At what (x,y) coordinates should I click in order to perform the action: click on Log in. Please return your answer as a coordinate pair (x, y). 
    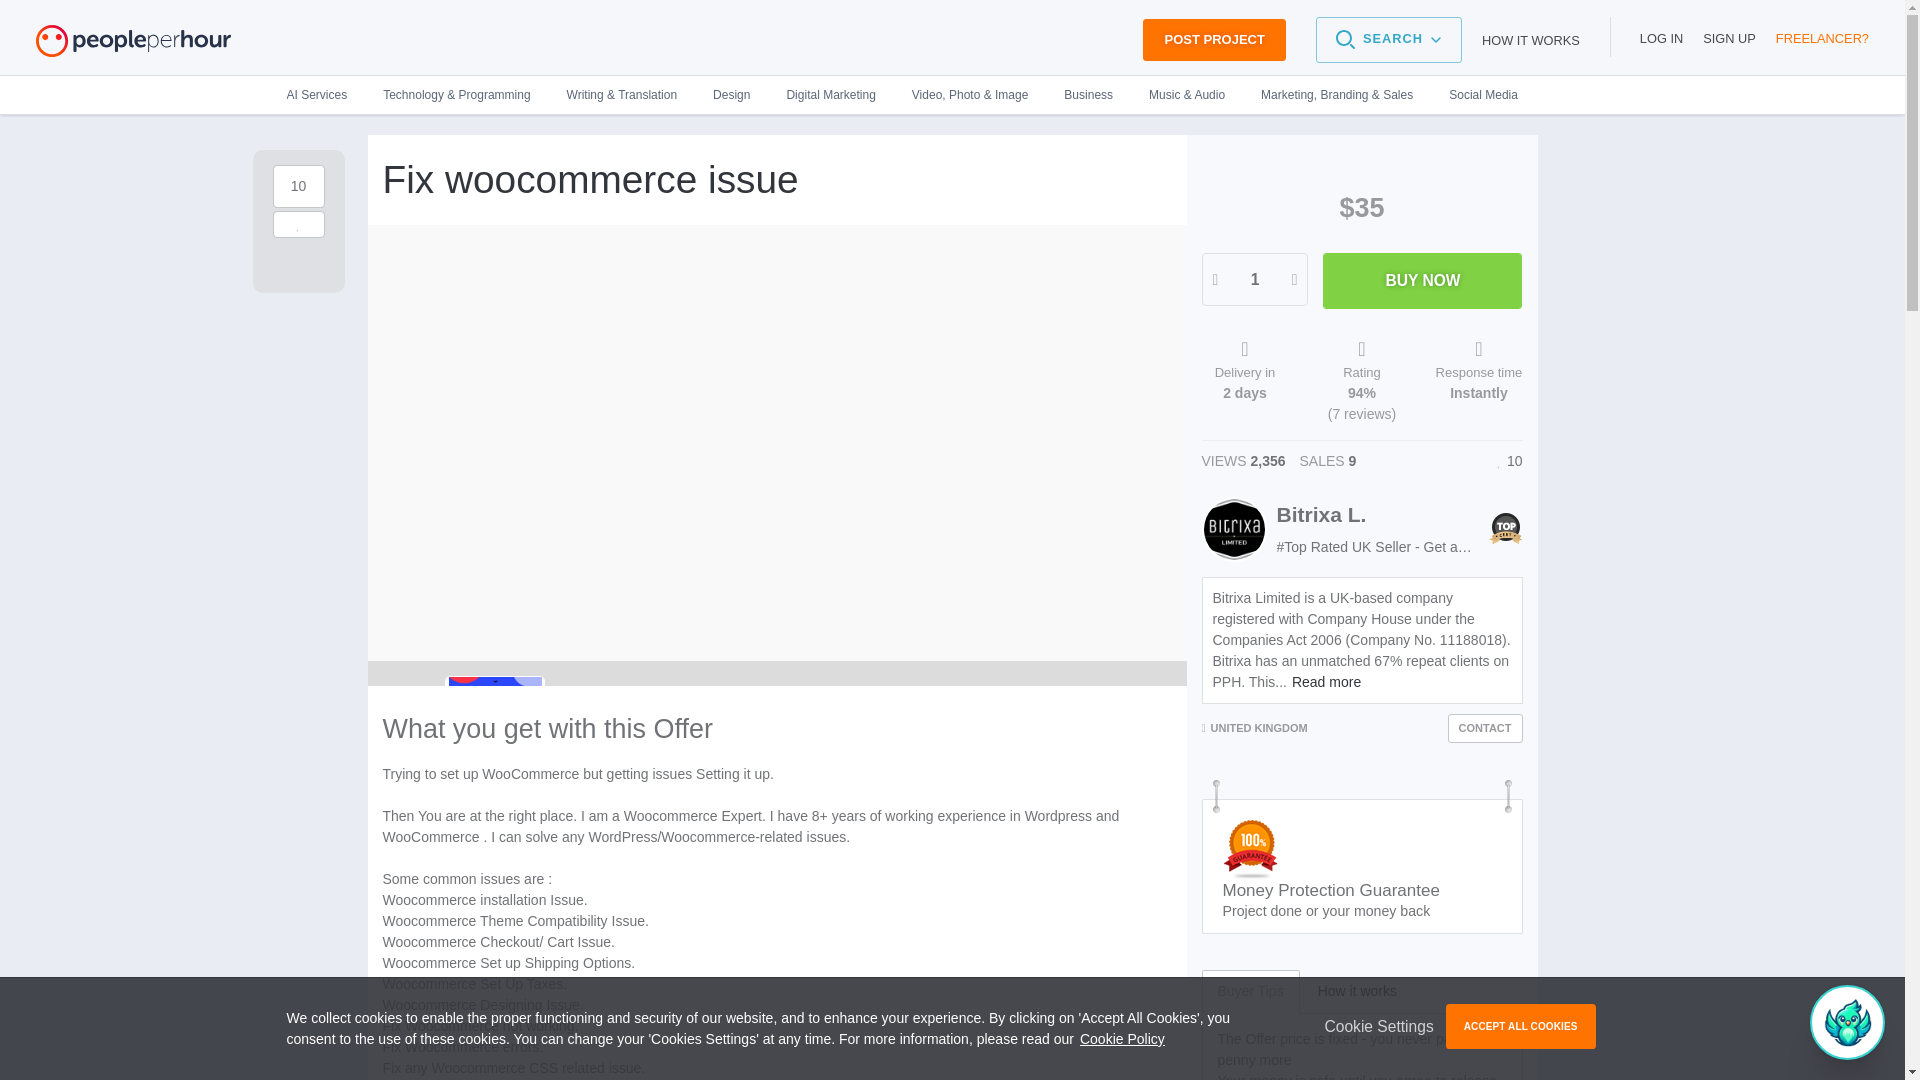
    Looking at the image, I should click on (1661, 38).